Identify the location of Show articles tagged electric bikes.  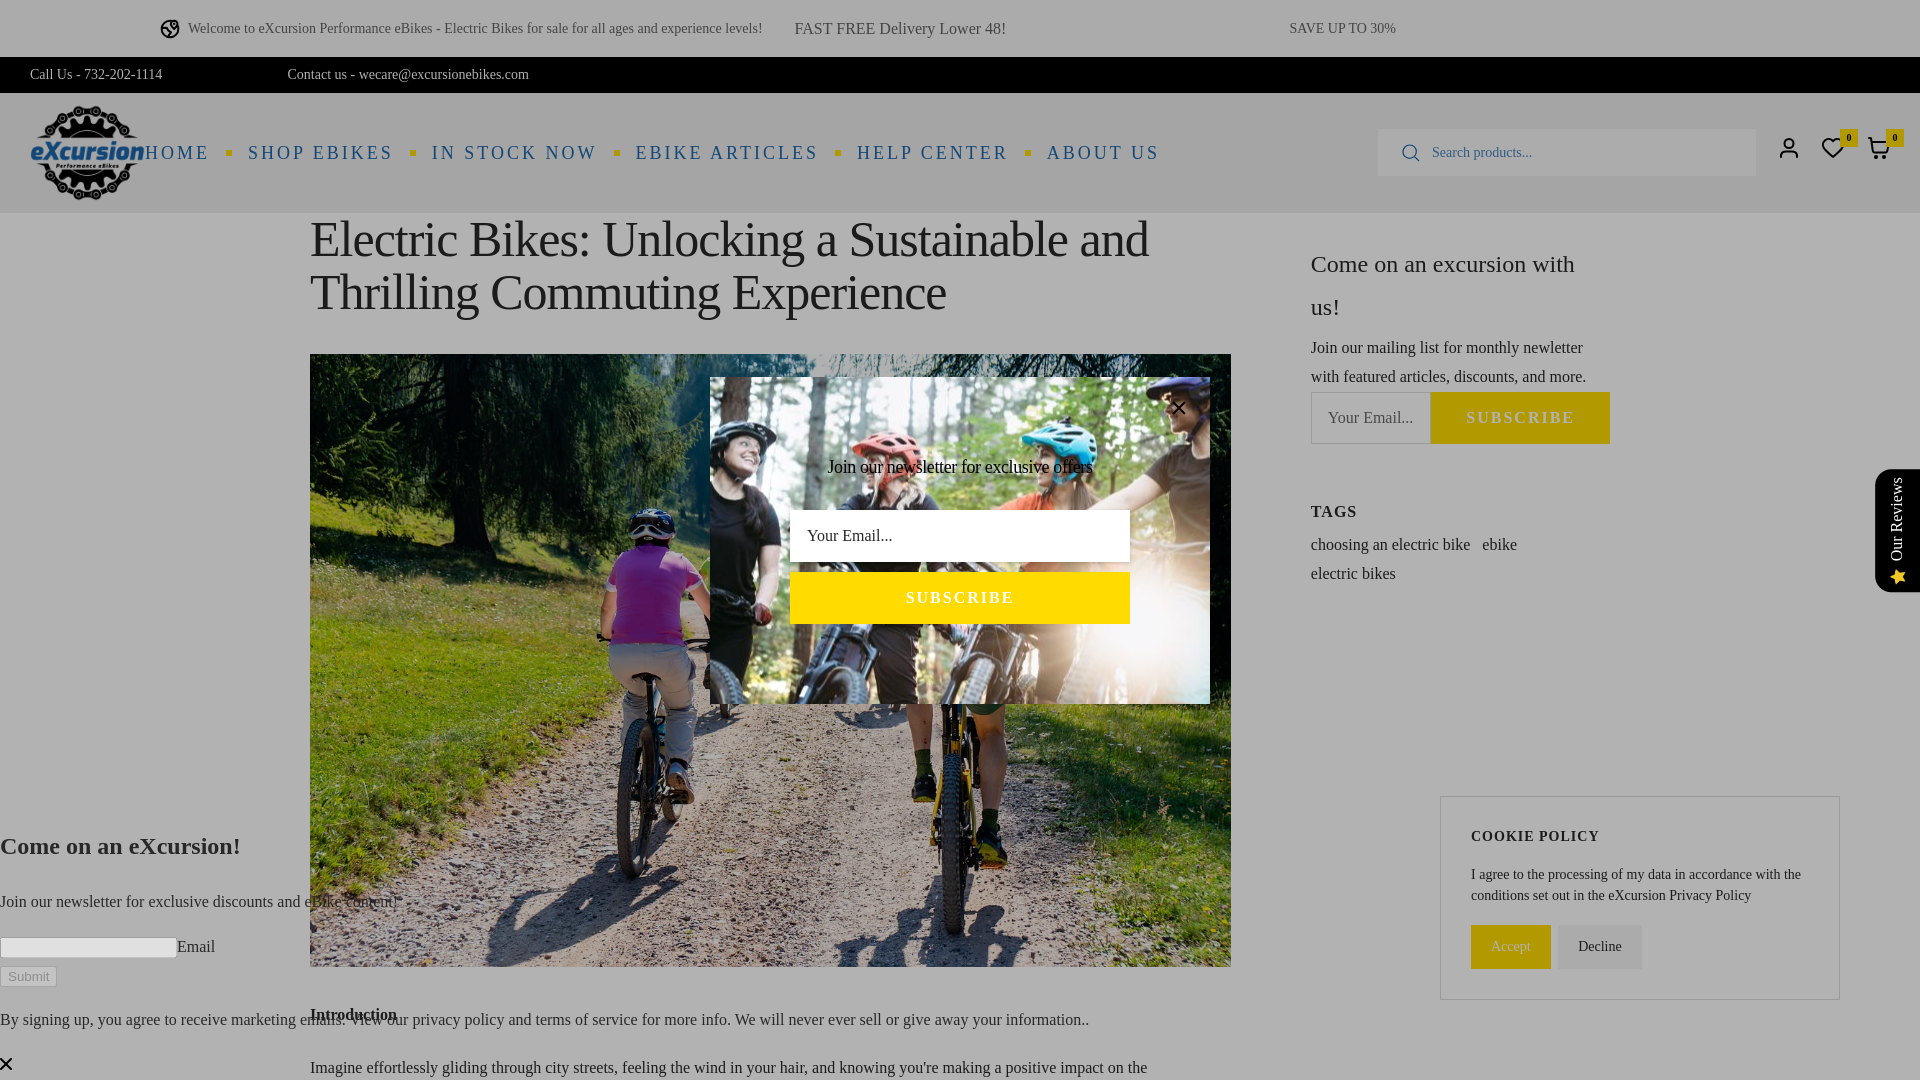
(1353, 573).